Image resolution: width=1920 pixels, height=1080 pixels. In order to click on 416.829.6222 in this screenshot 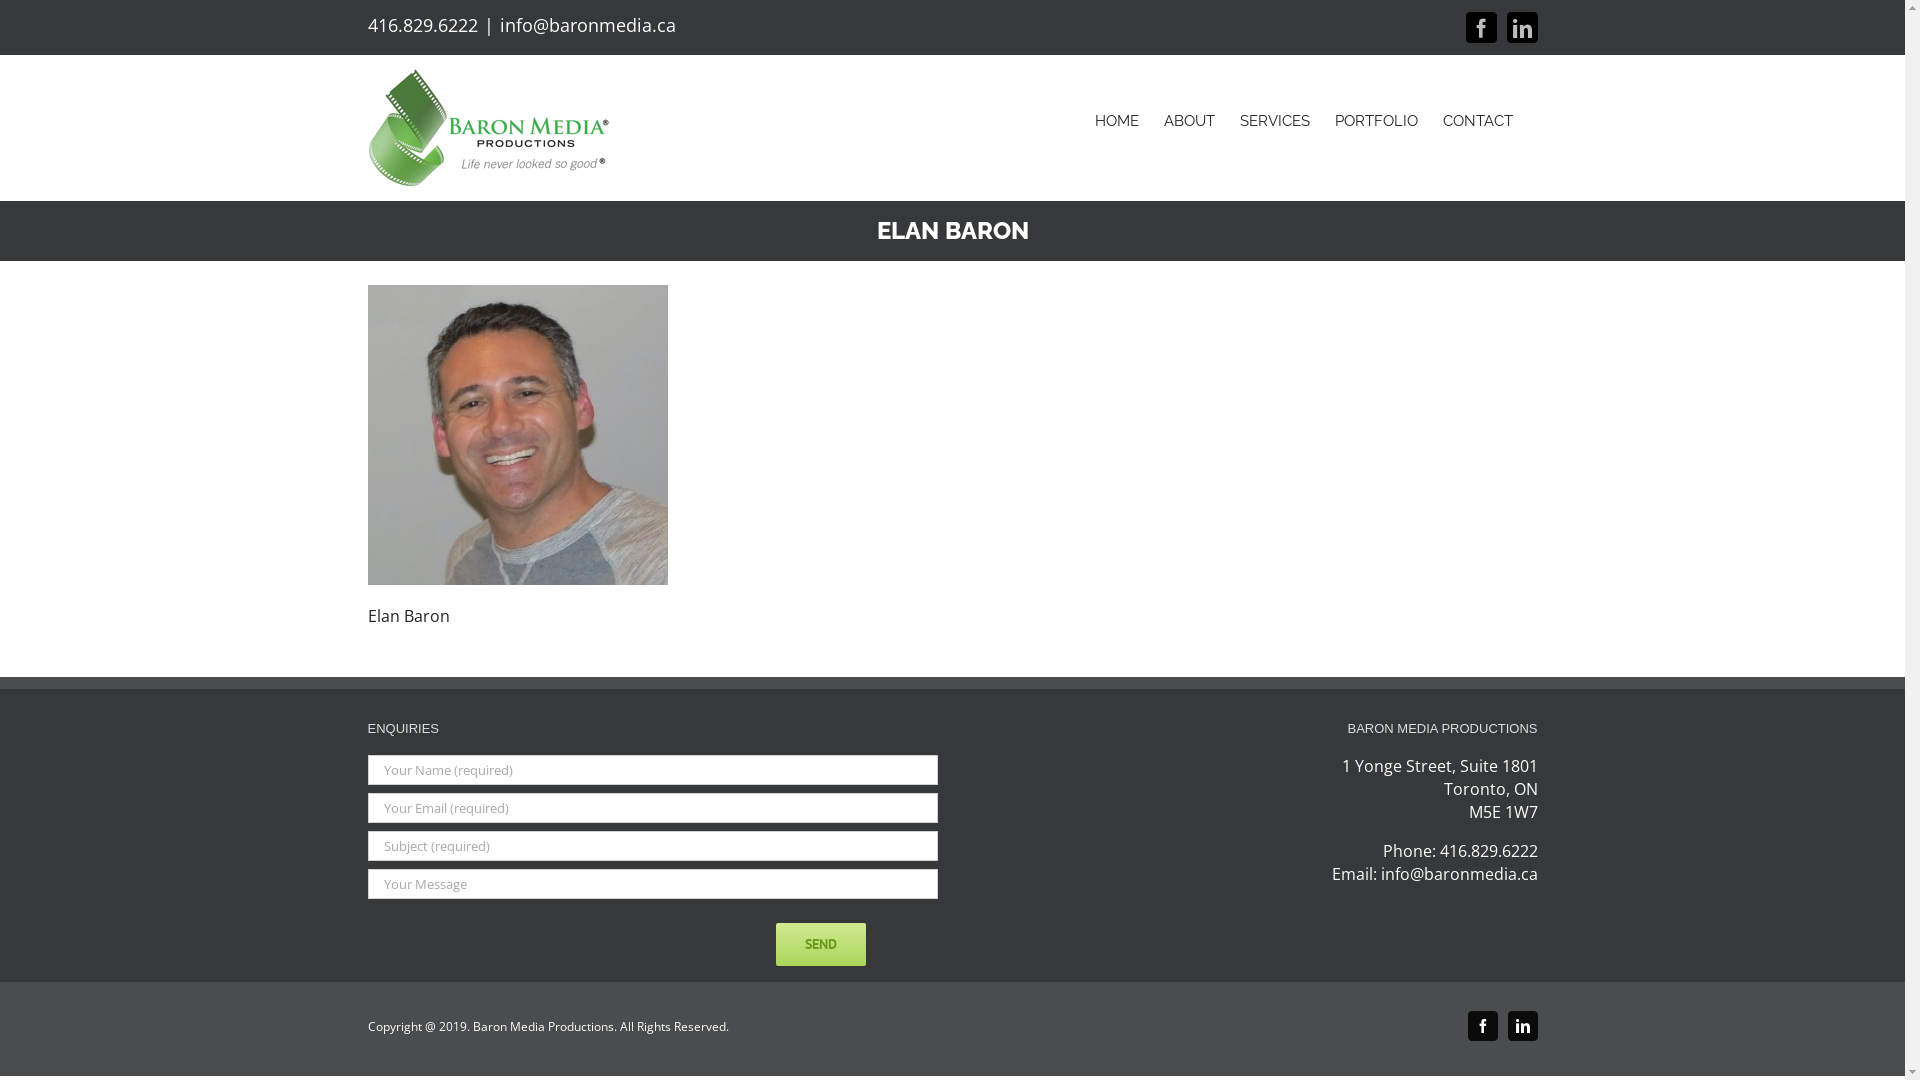, I will do `click(423, 25)`.